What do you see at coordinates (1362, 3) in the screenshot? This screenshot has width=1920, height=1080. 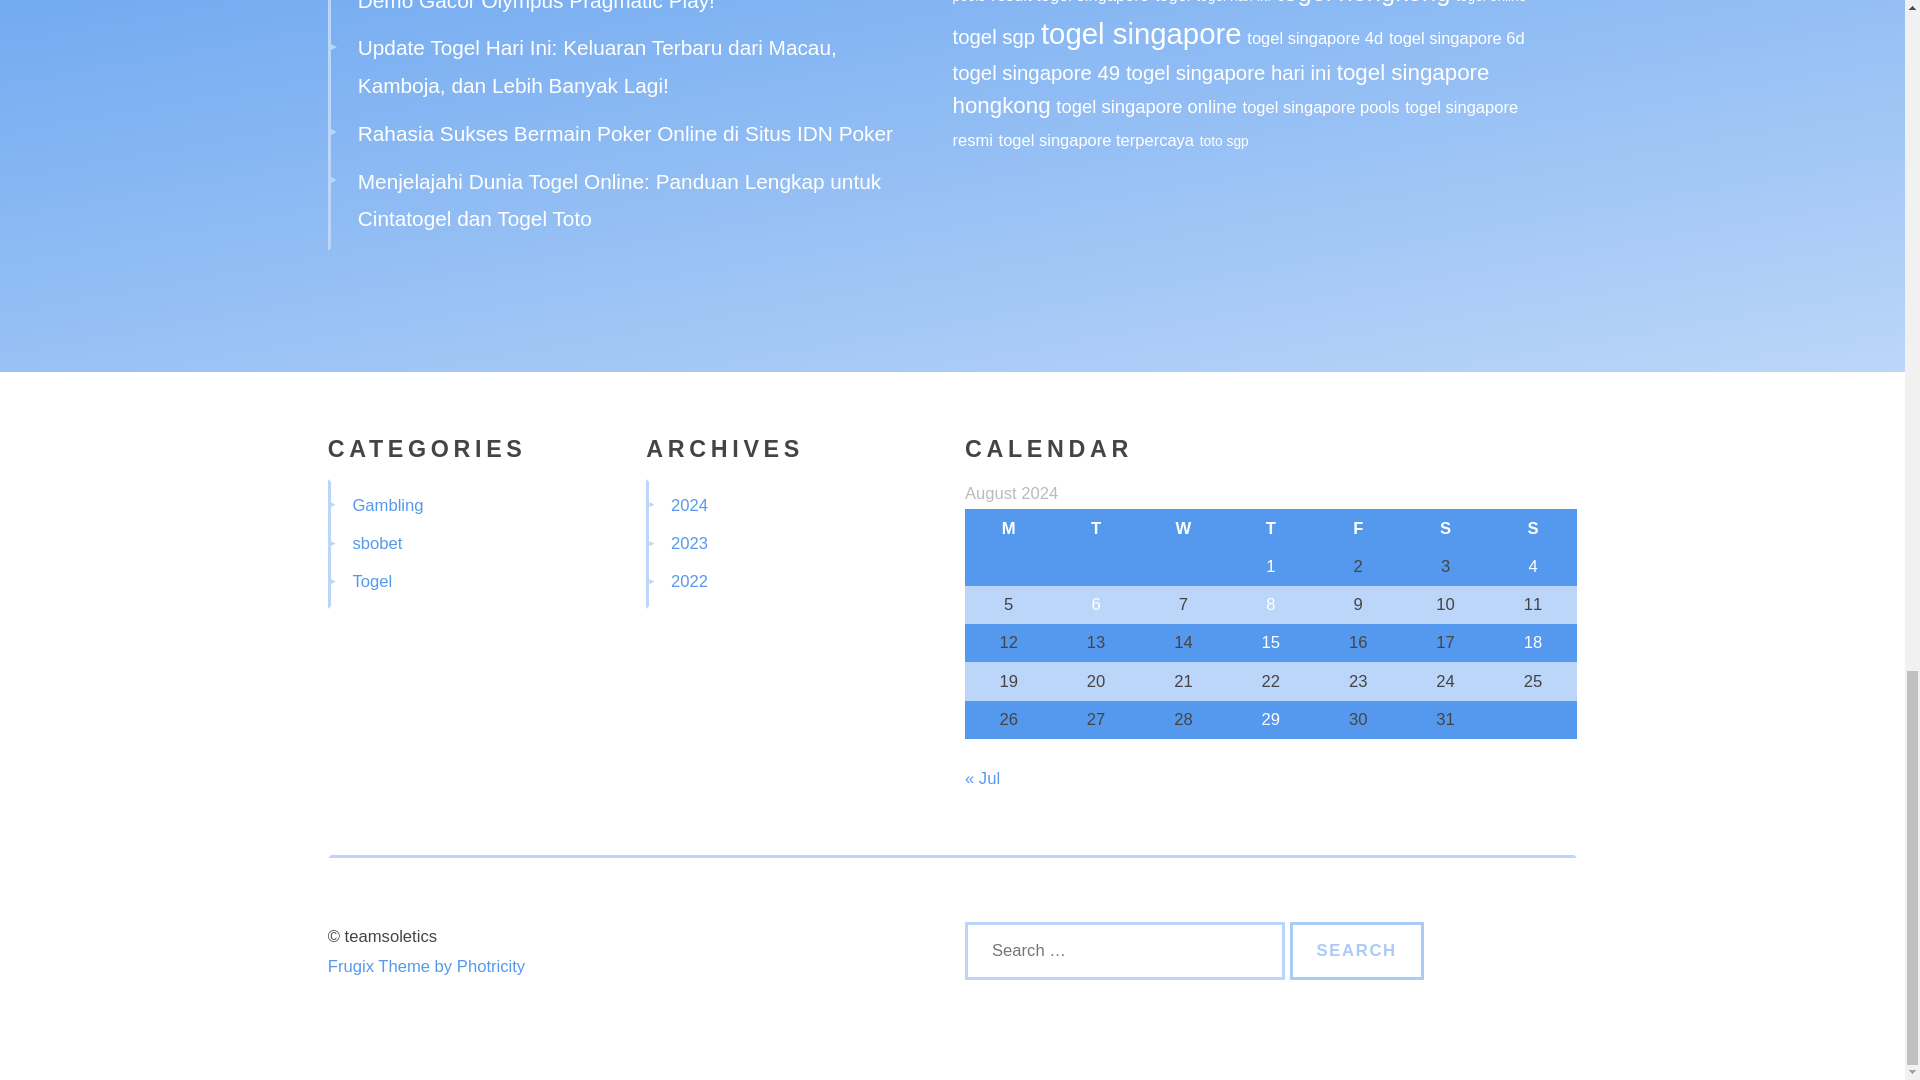 I see `togel hongkong` at bounding box center [1362, 3].